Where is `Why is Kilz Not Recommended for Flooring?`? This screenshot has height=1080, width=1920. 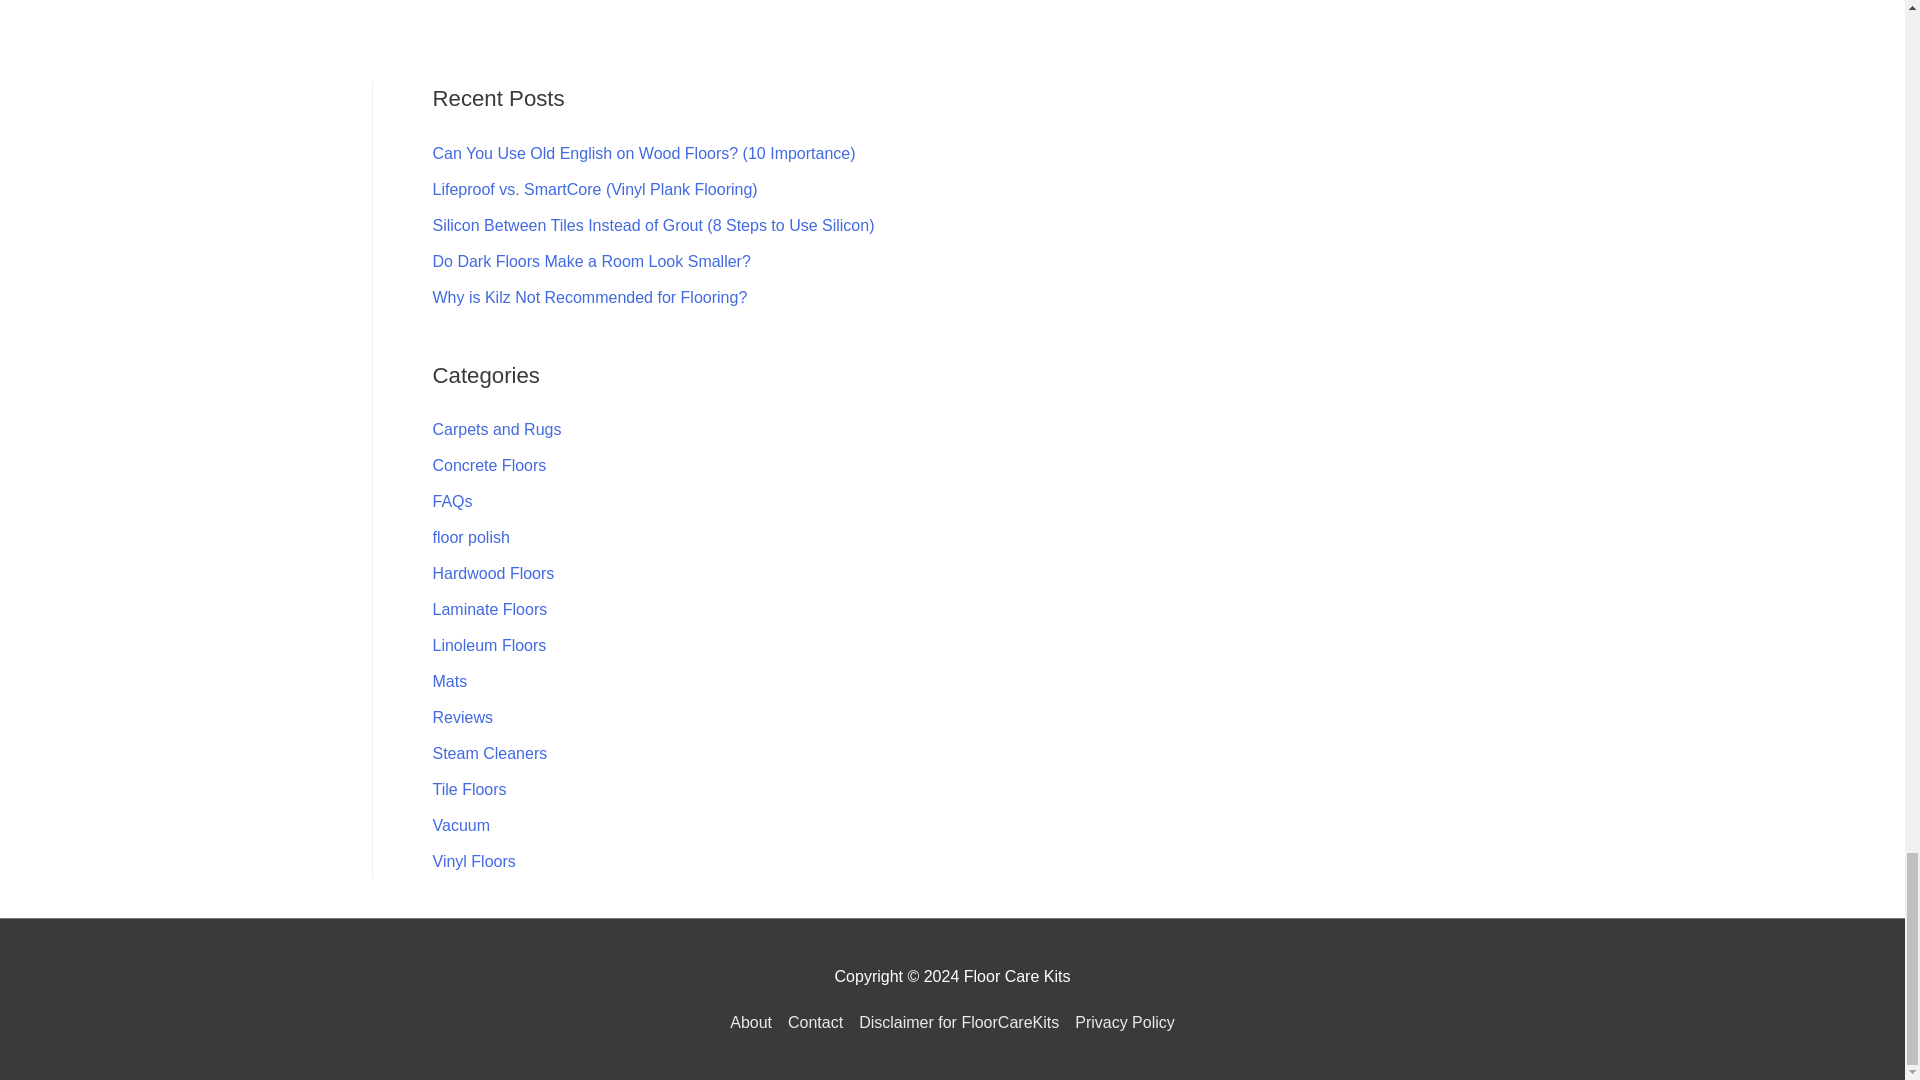 Why is Kilz Not Recommended for Flooring? is located at coordinates (589, 297).